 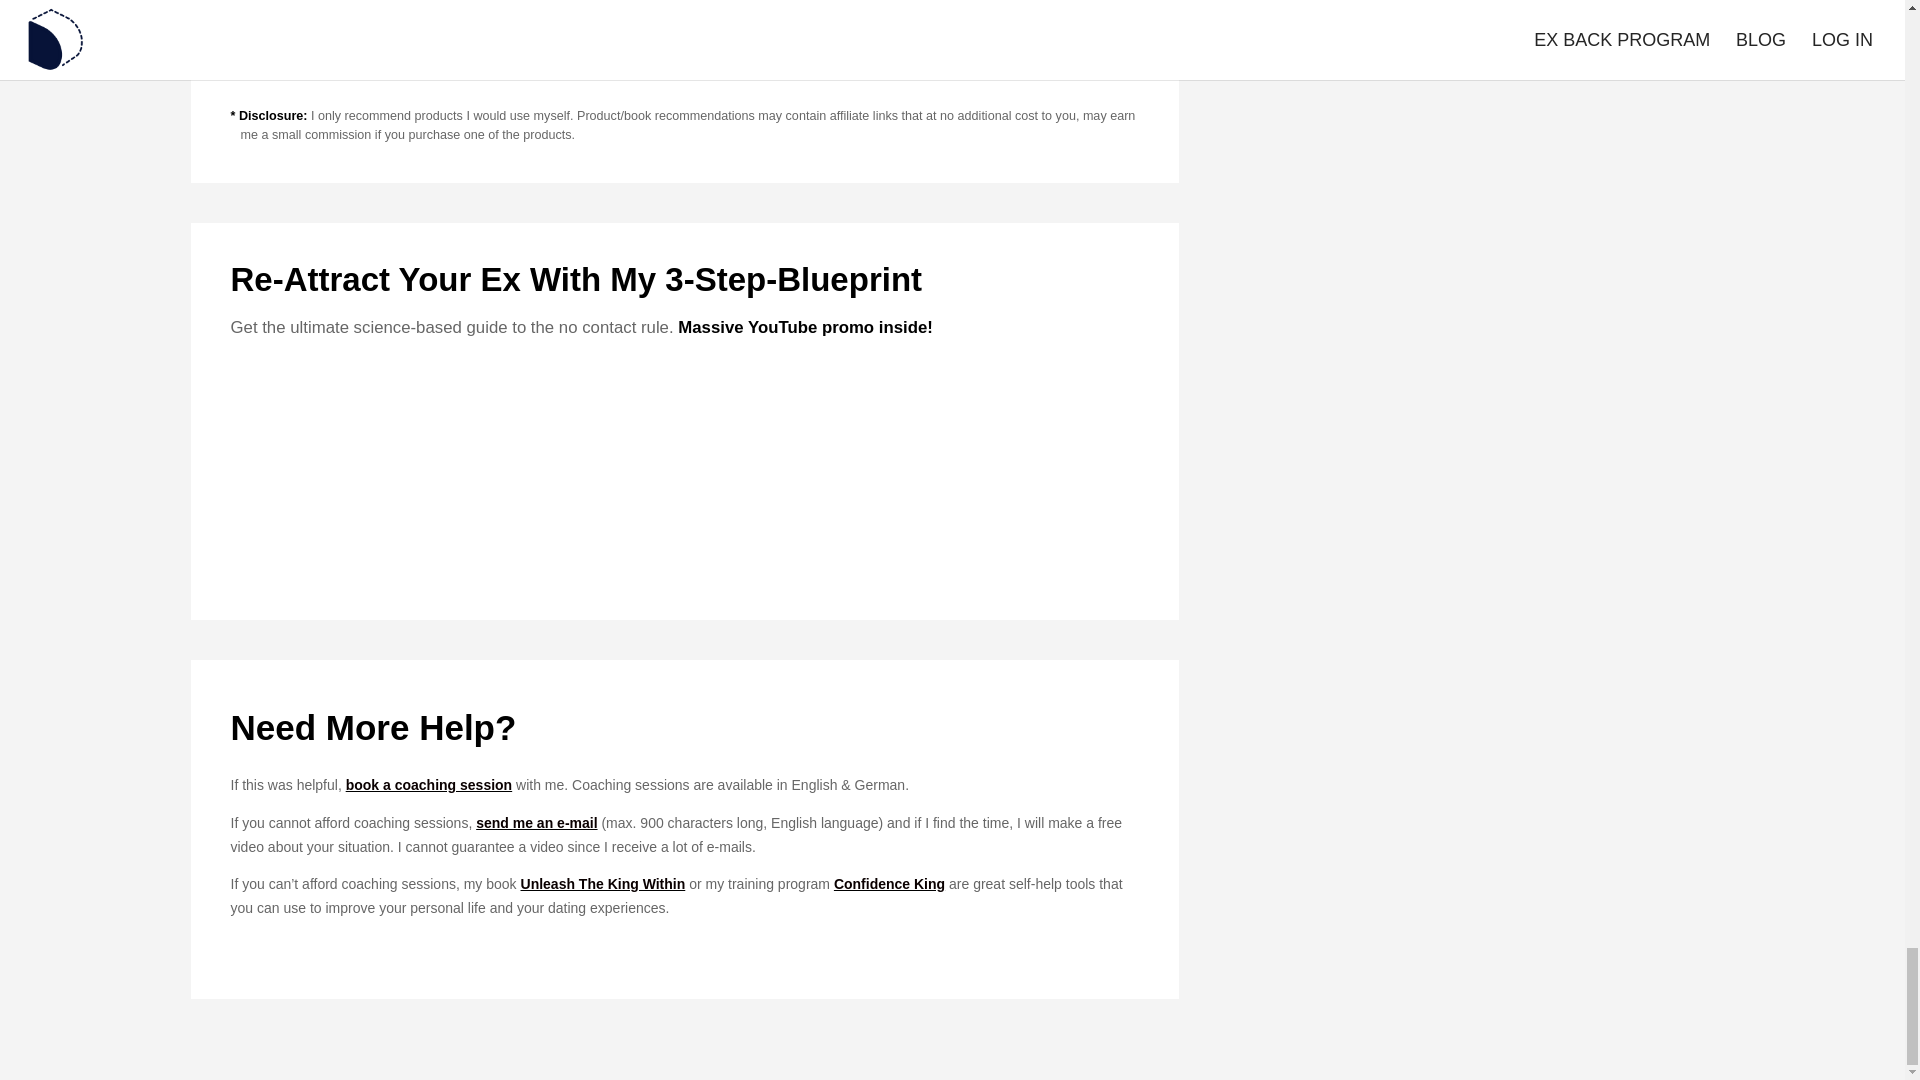 What do you see at coordinates (296, 54) in the screenshot?
I see `Blog` at bounding box center [296, 54].